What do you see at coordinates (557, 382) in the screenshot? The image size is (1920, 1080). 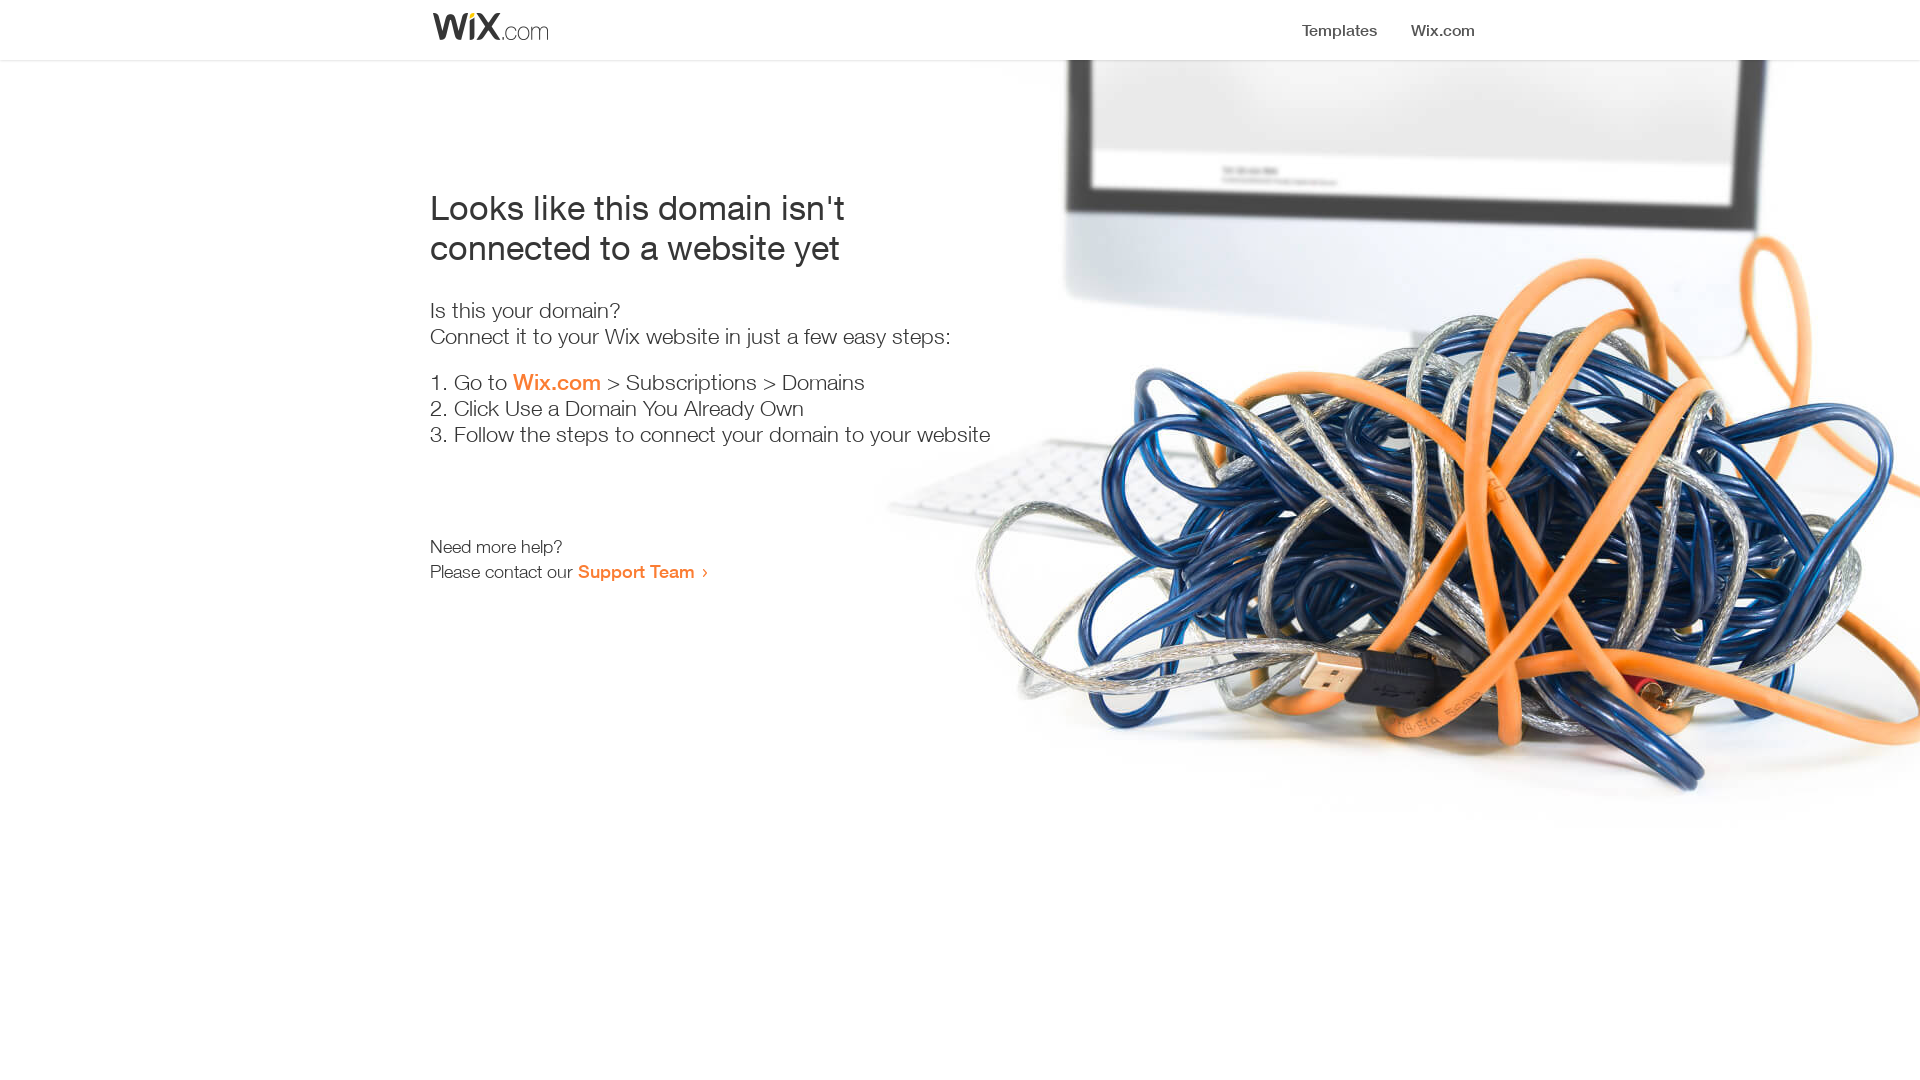 I see `Wix.com` at bounding box center [557, 382].